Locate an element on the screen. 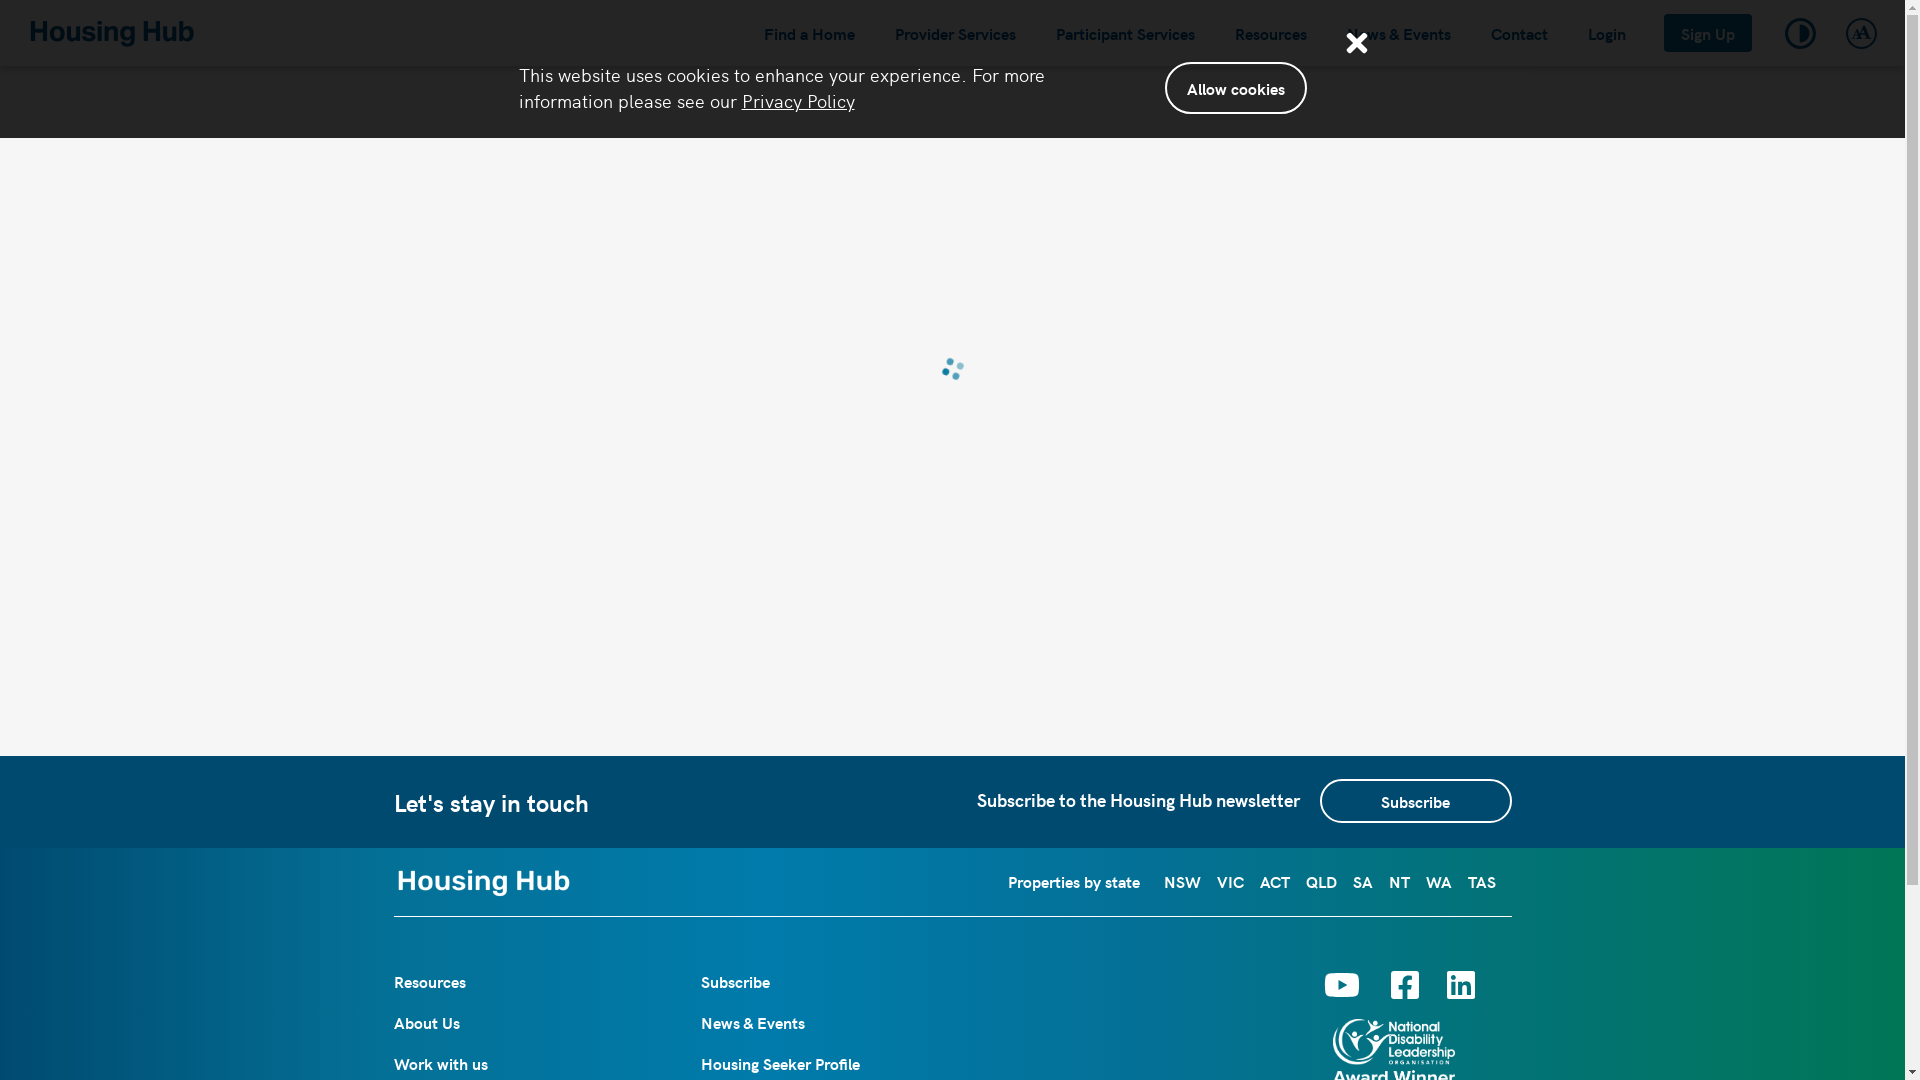  Provider Services is located at coordinates (956, 33).